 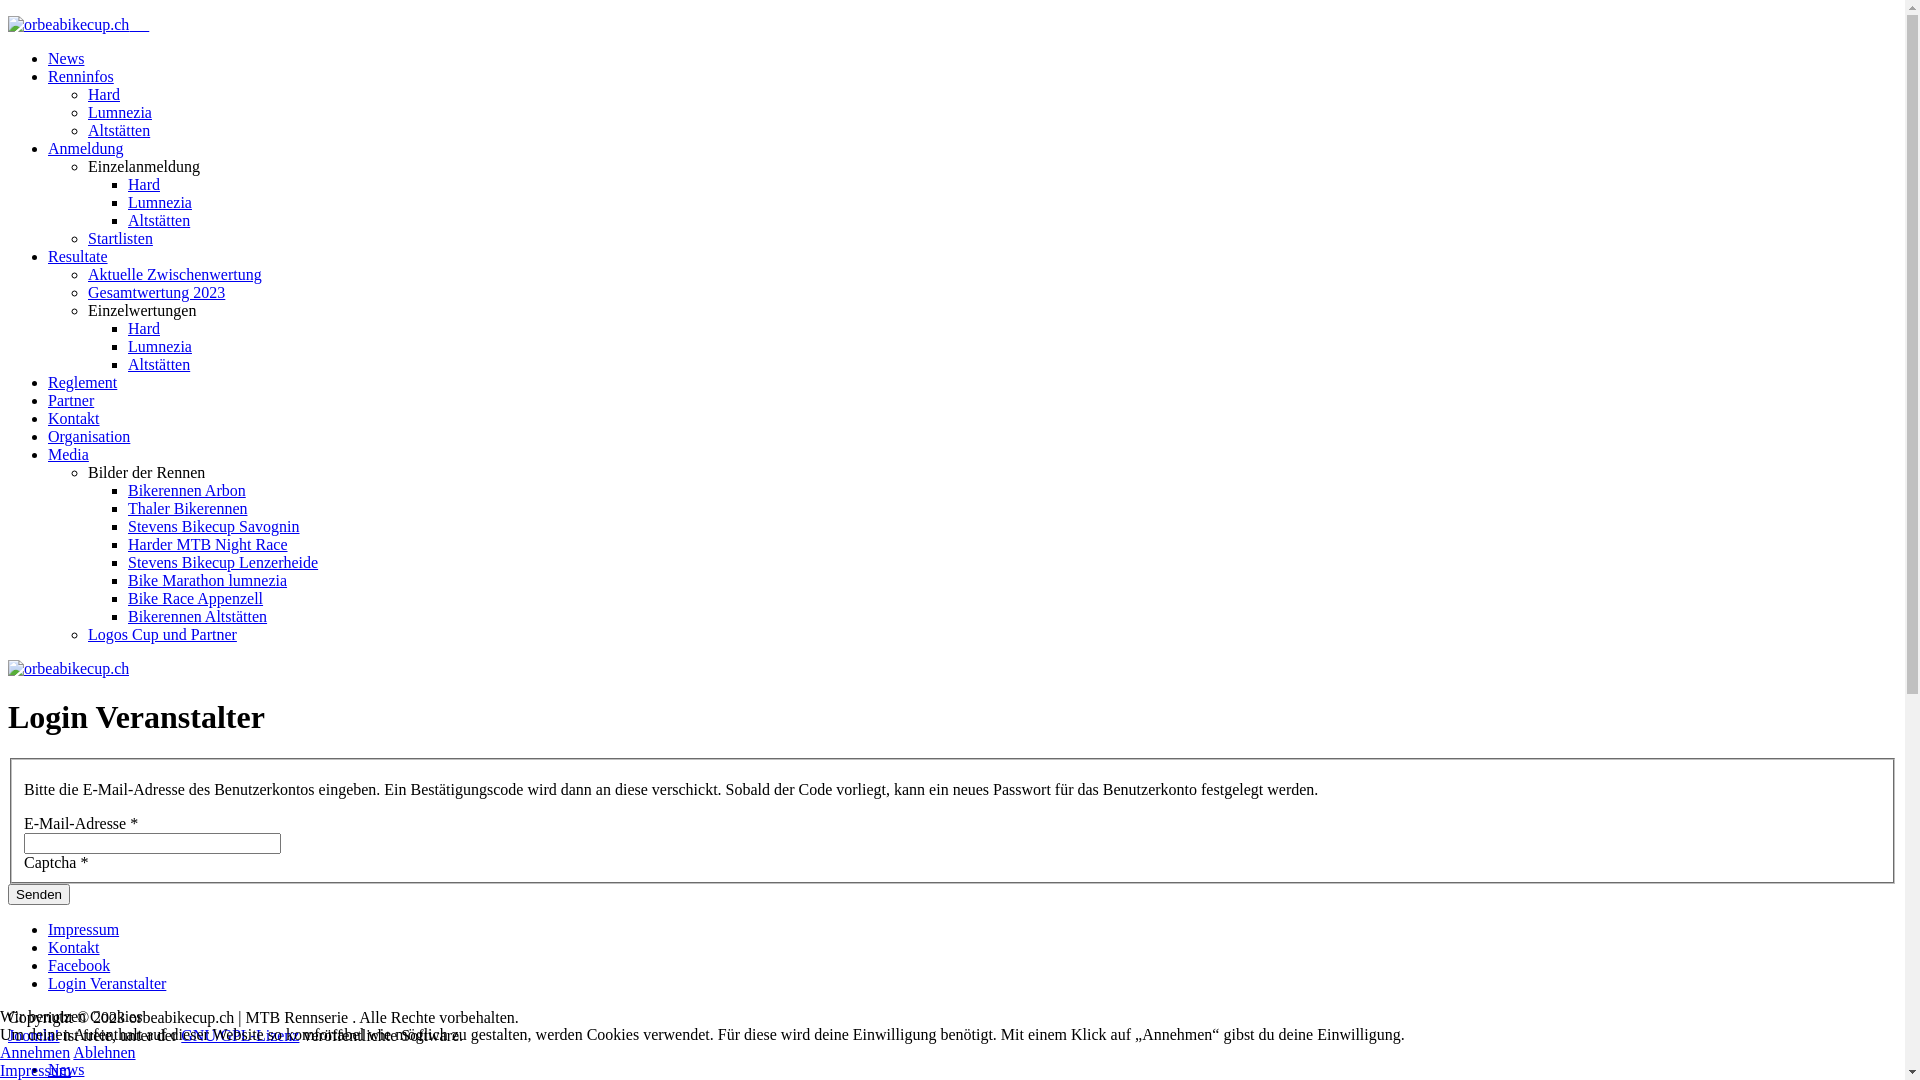 I want to click on Thaler Bikerennen, so click(x=188, y=508).